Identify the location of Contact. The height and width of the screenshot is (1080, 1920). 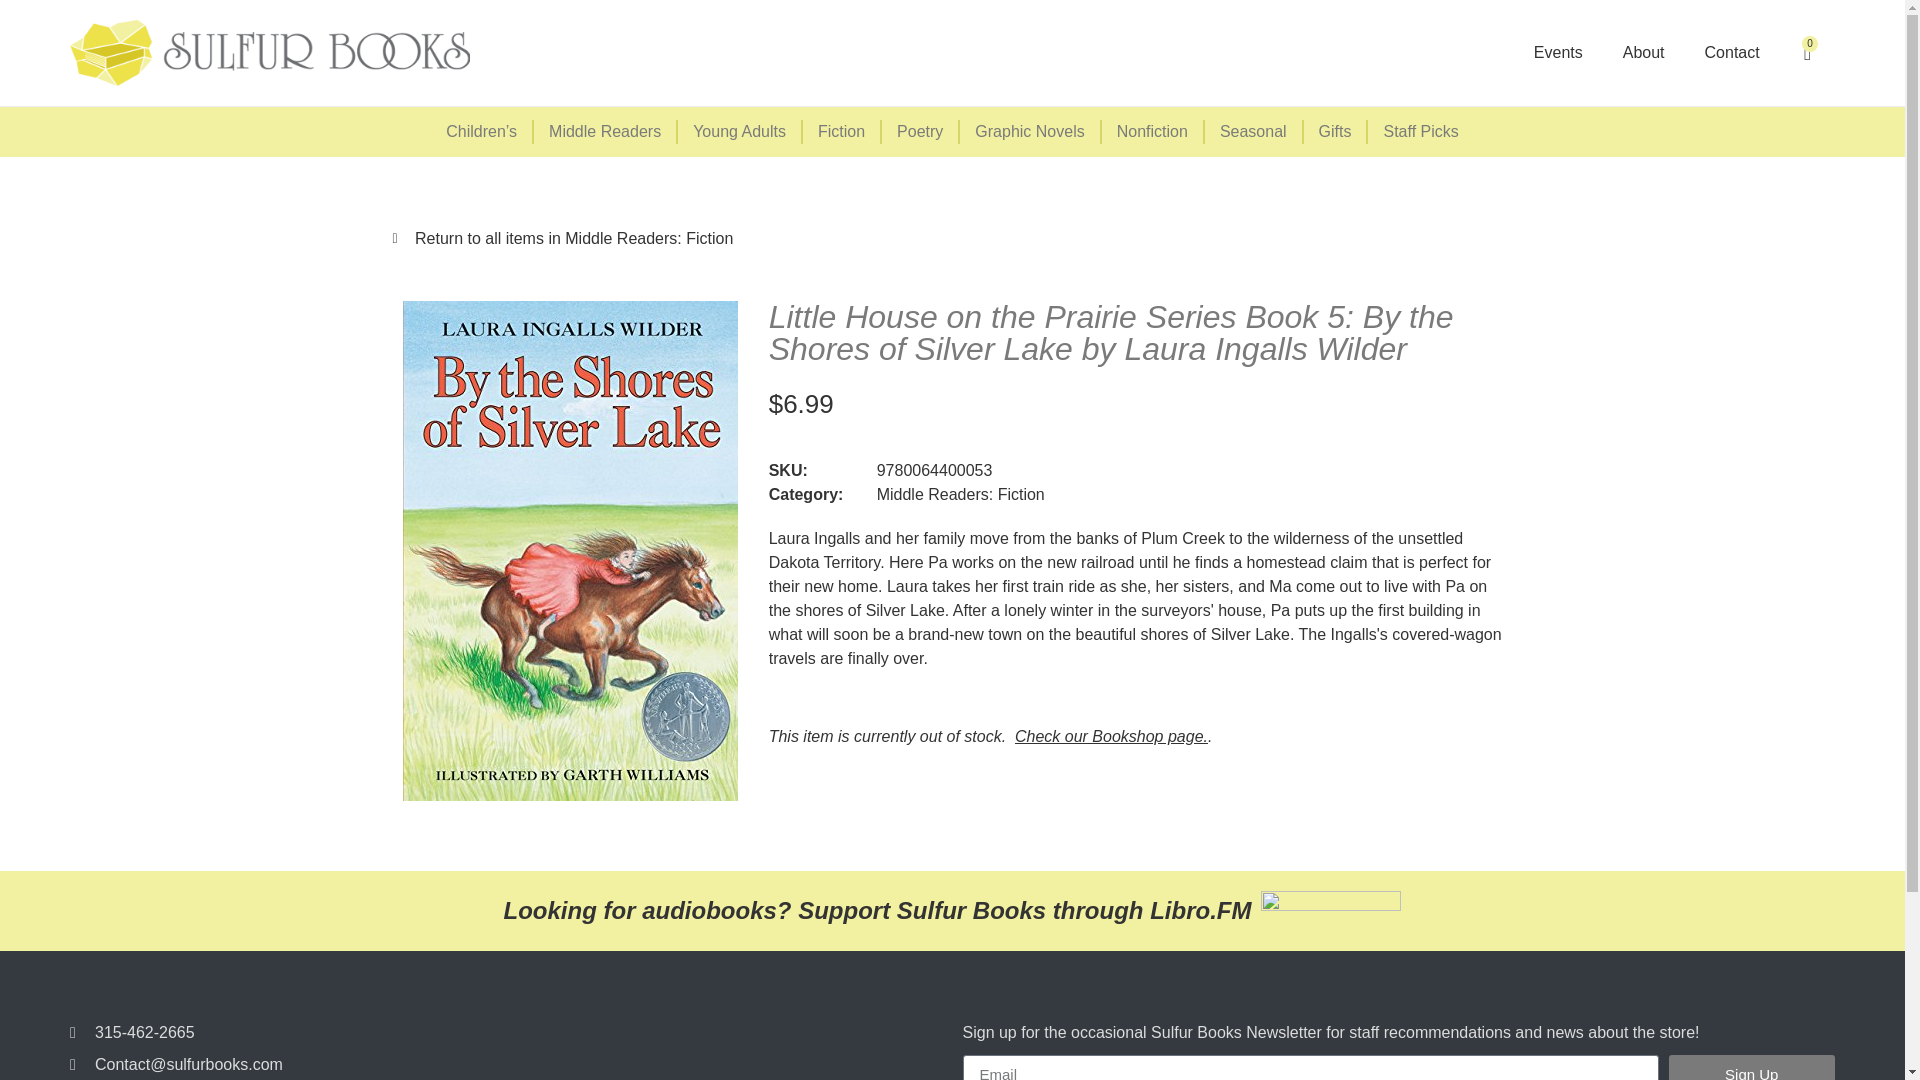
(1732, 52).